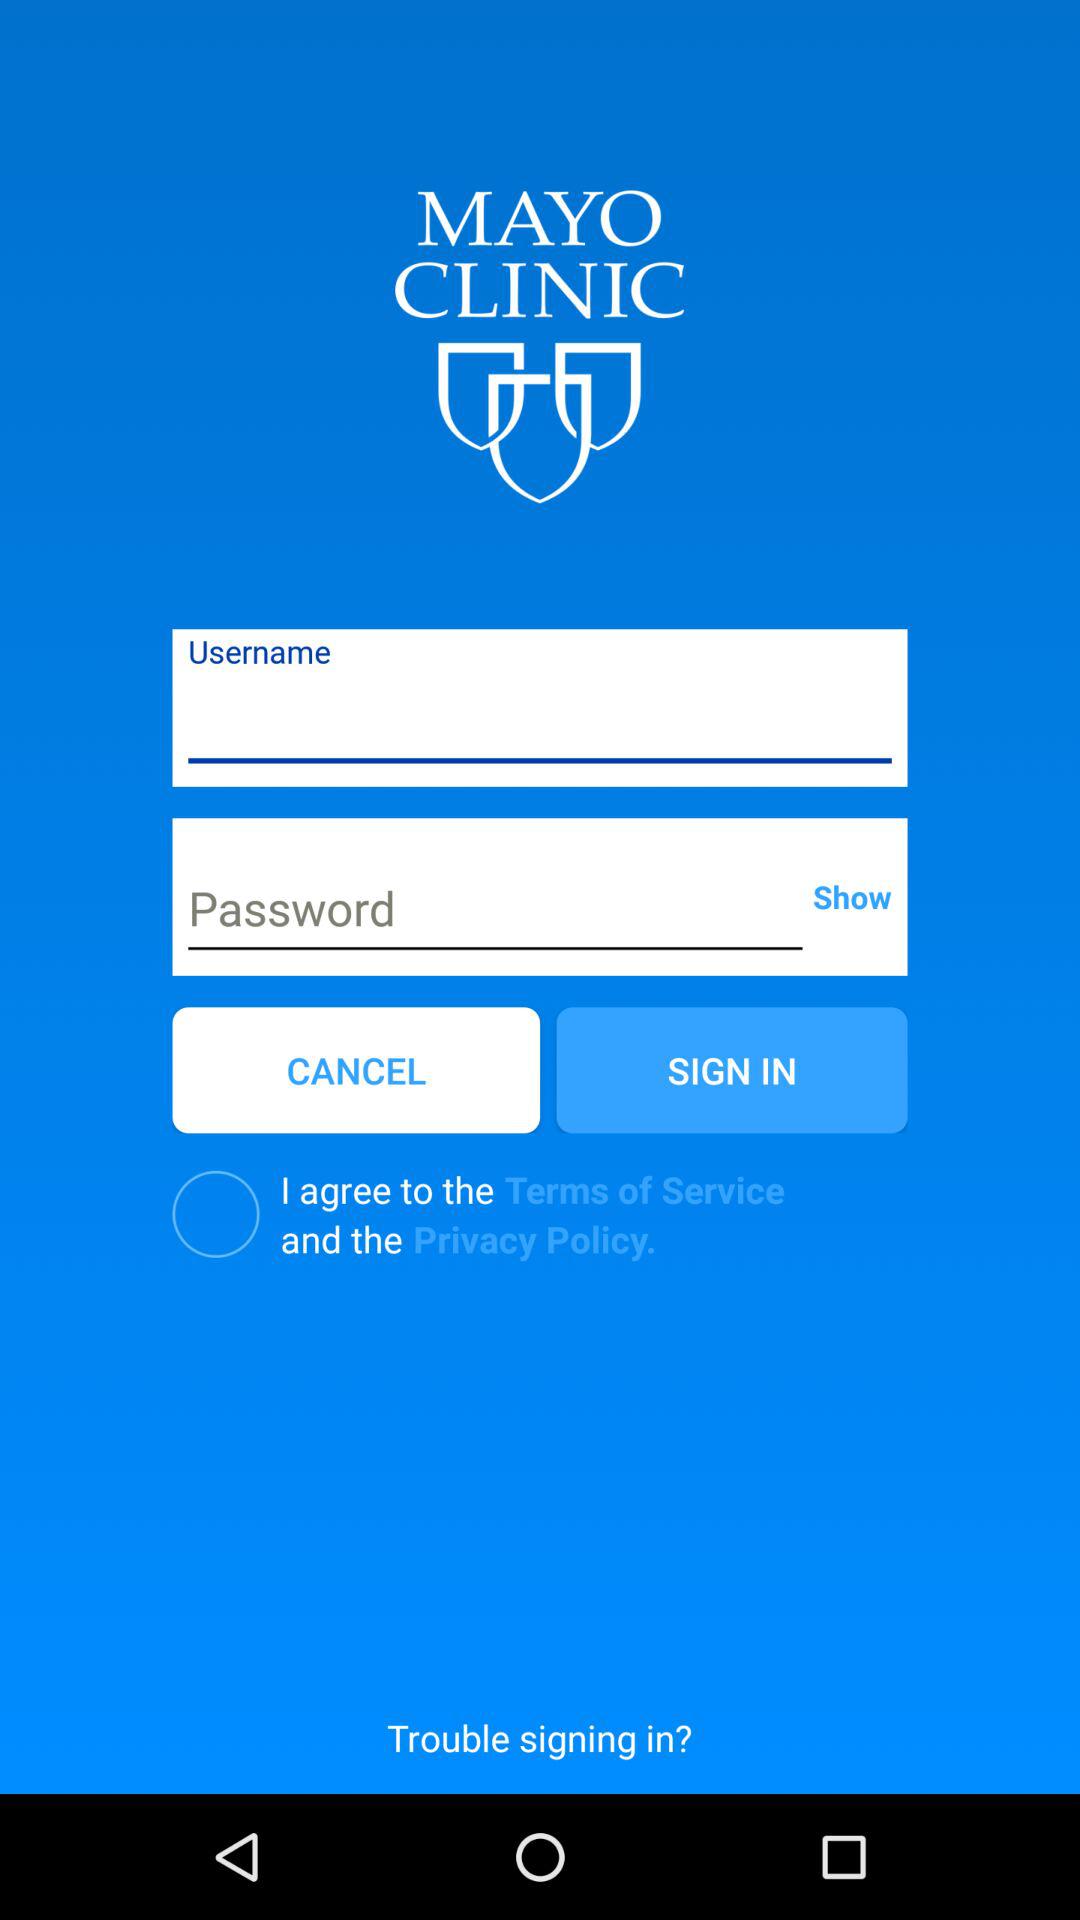 The height and width of the screenshot is (1920, 1080). I want to click on click on sign in, so click(732, 1069).